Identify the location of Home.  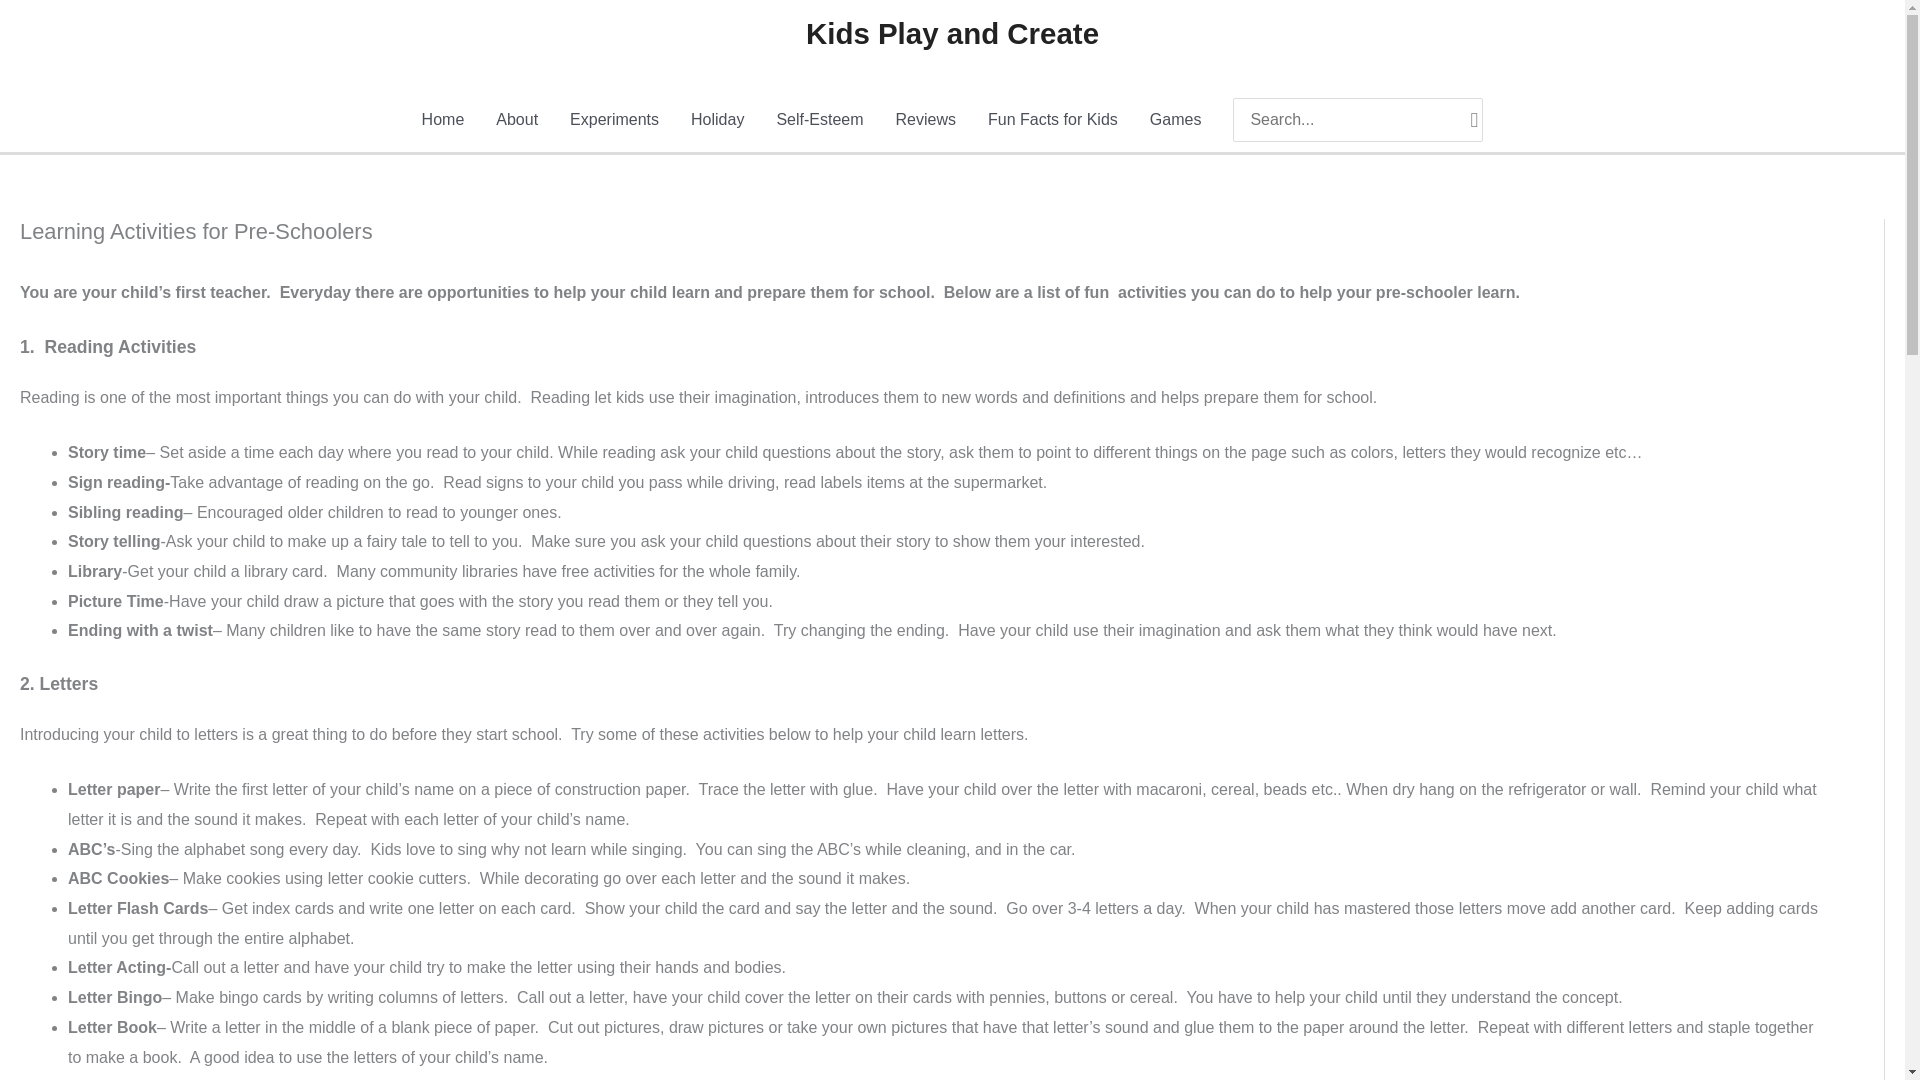
(443, 120).